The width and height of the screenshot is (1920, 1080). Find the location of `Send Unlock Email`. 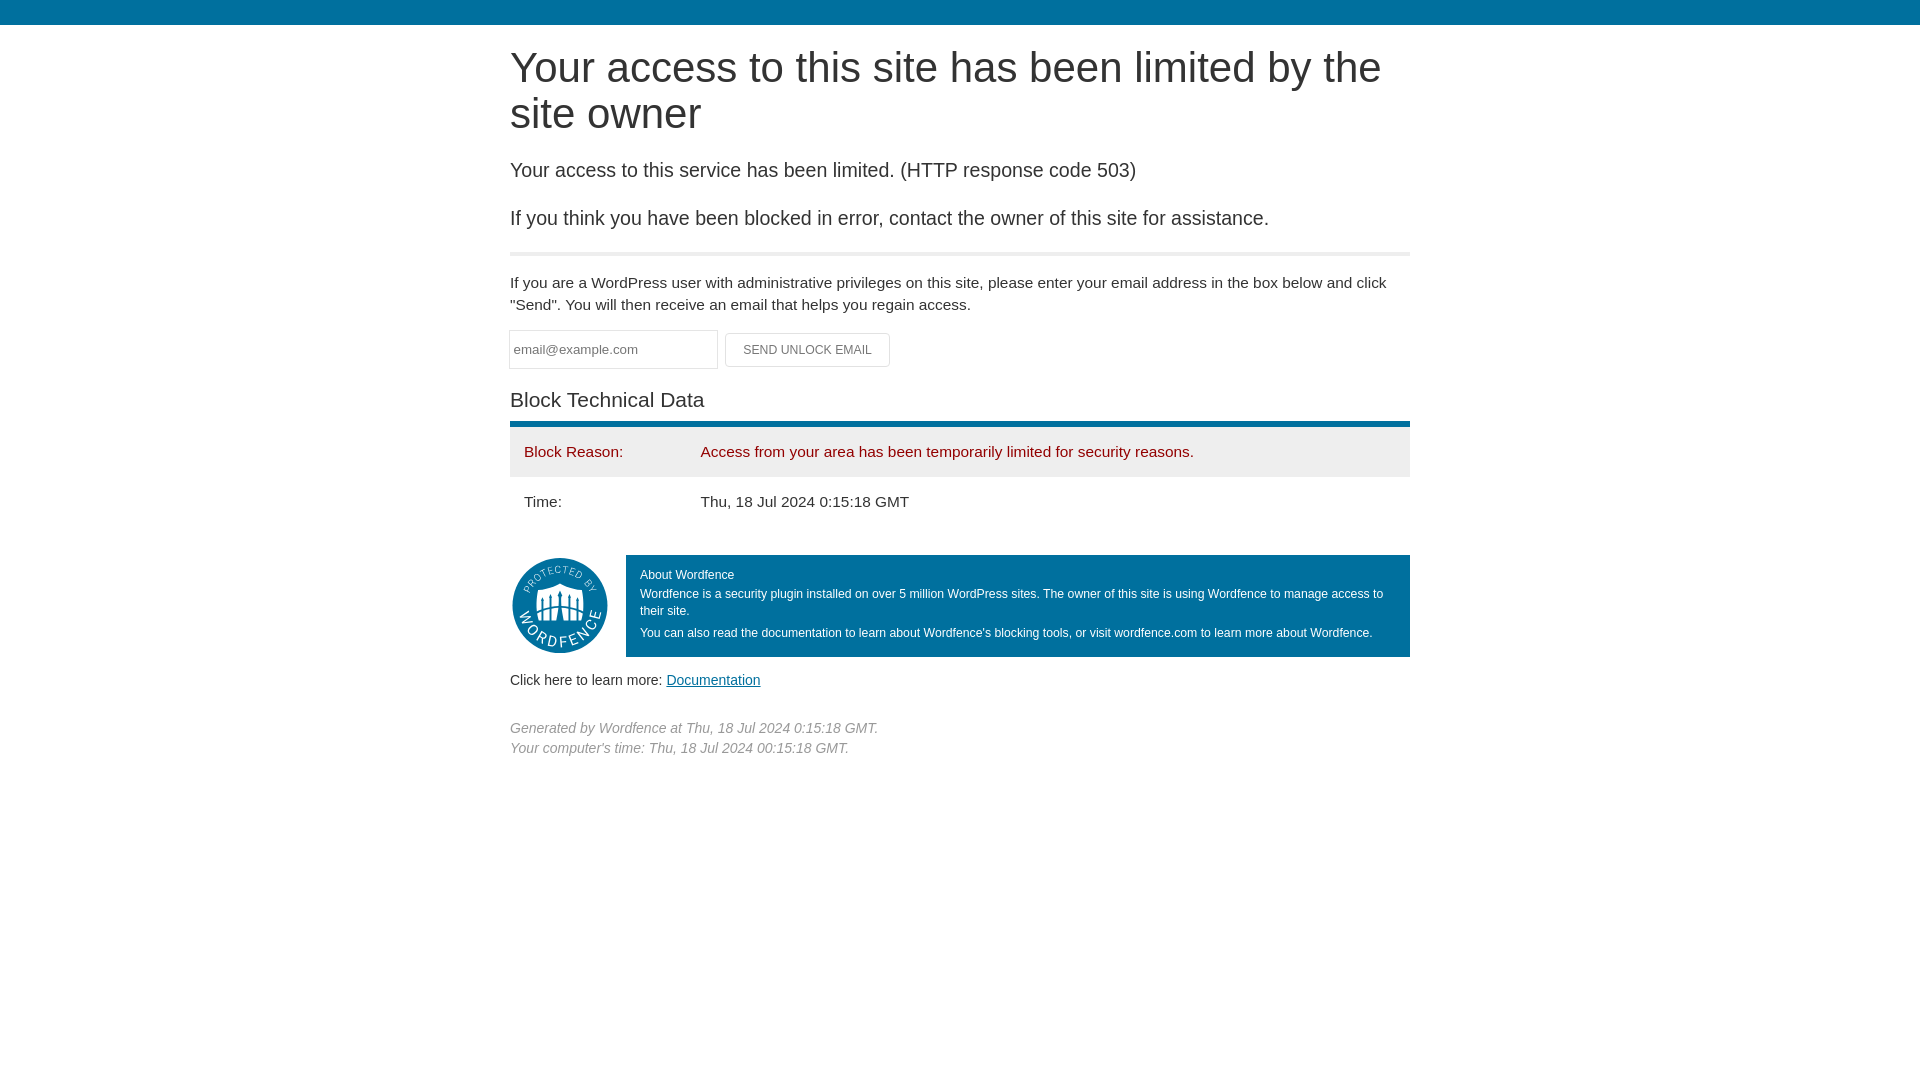

Send Unlock Email is located at coordinates (808, 350).